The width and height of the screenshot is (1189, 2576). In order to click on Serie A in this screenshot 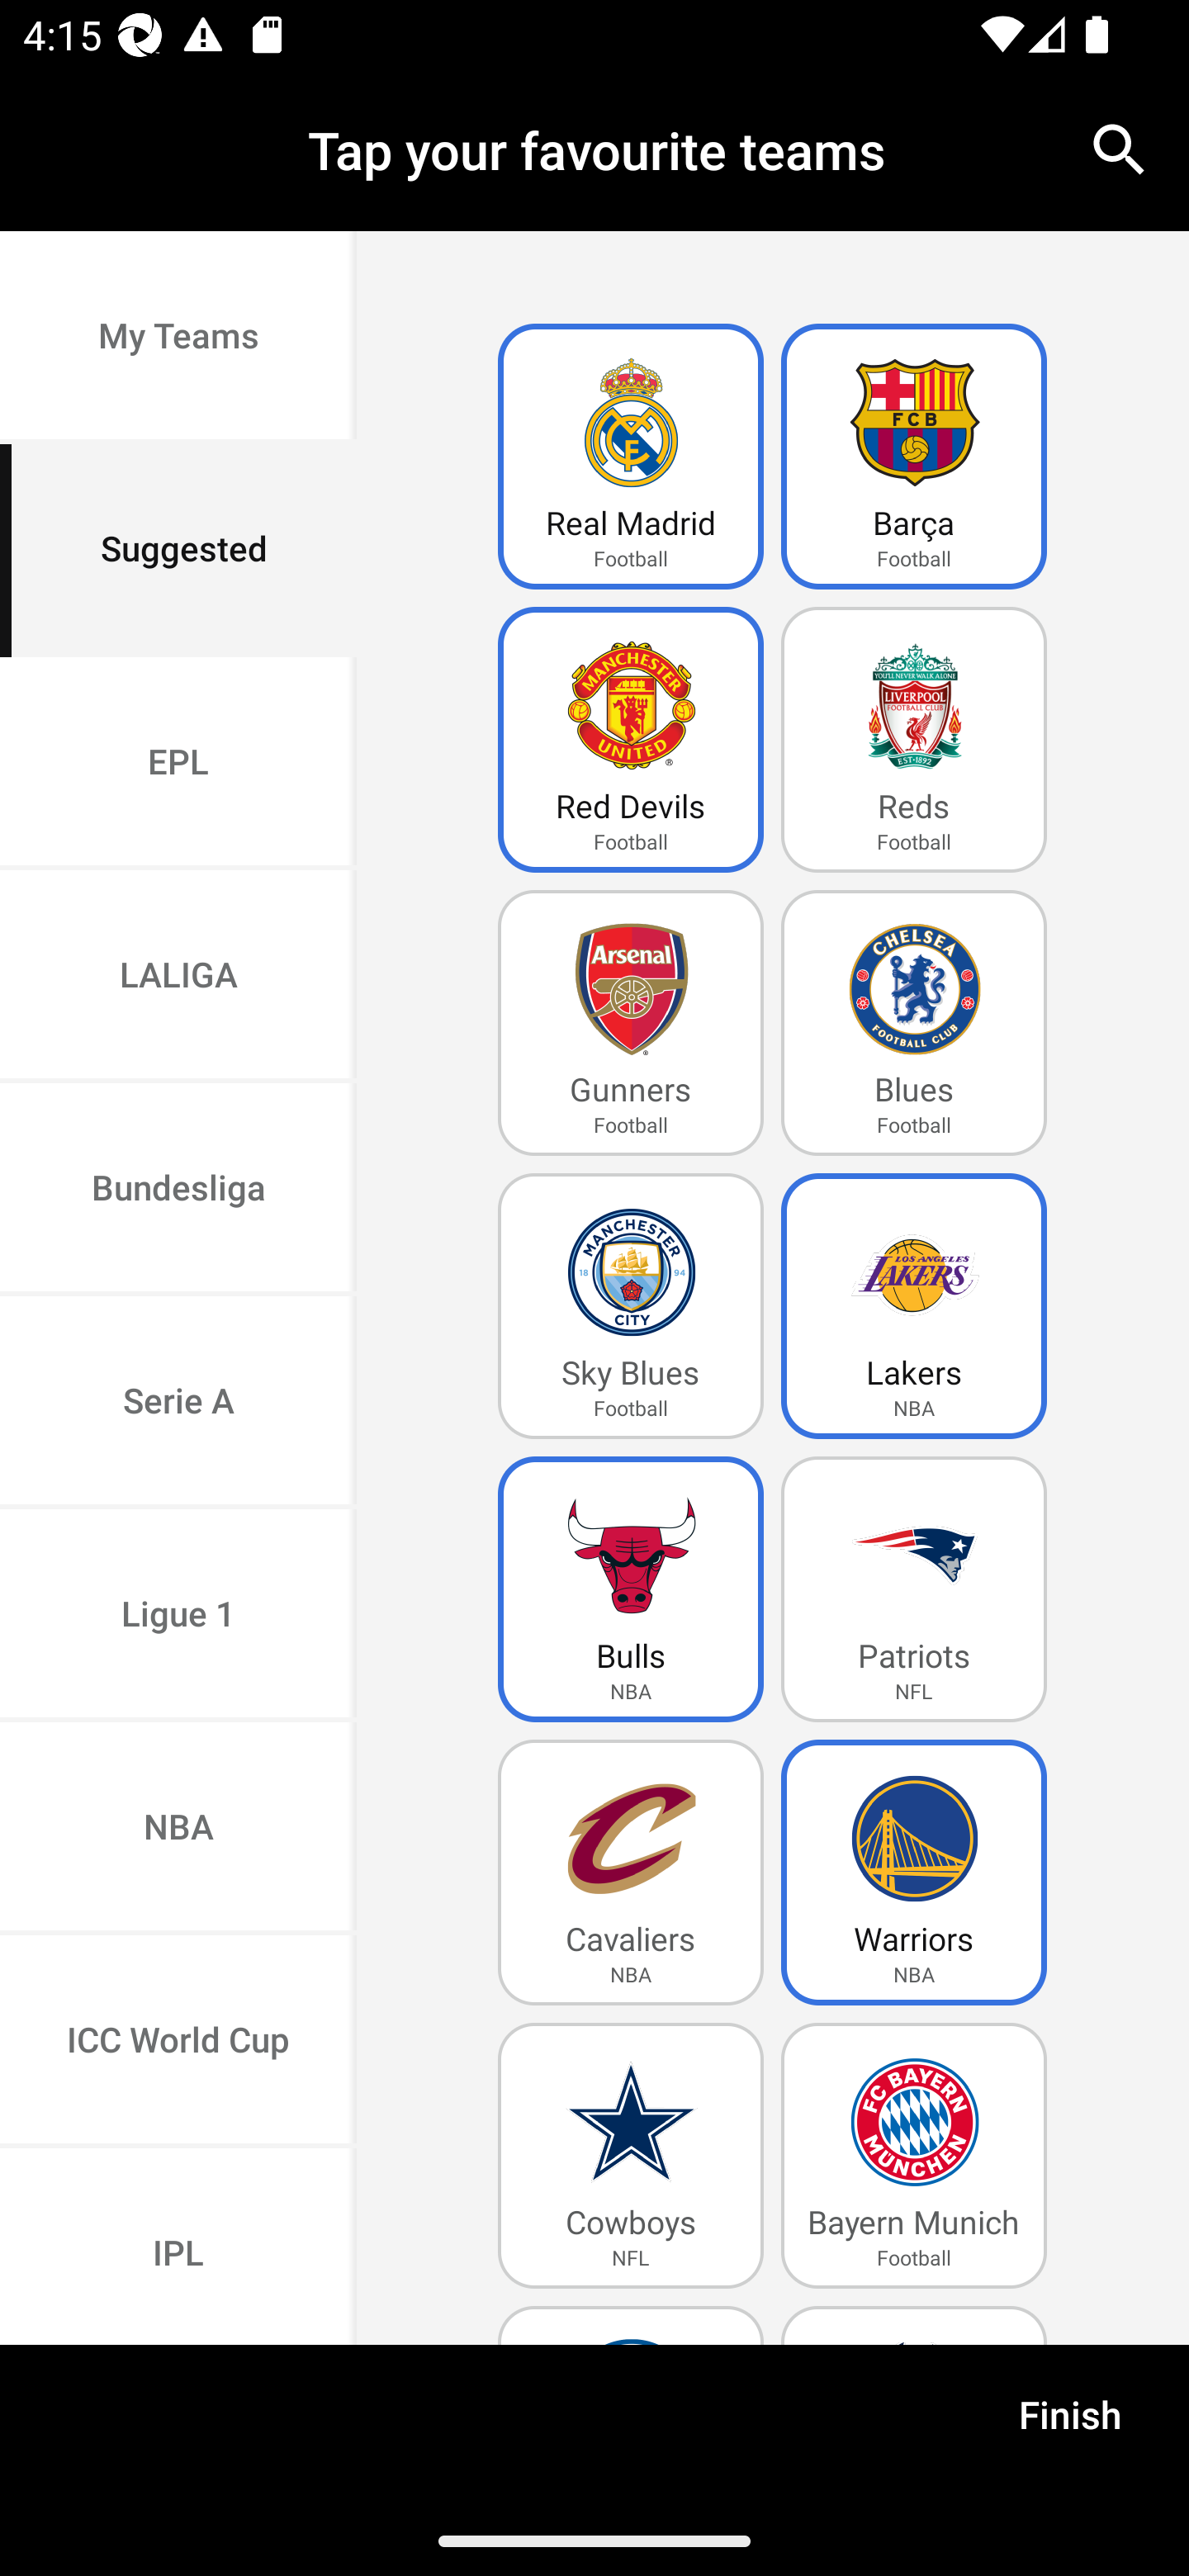, I will do `click(178, 1402)`.